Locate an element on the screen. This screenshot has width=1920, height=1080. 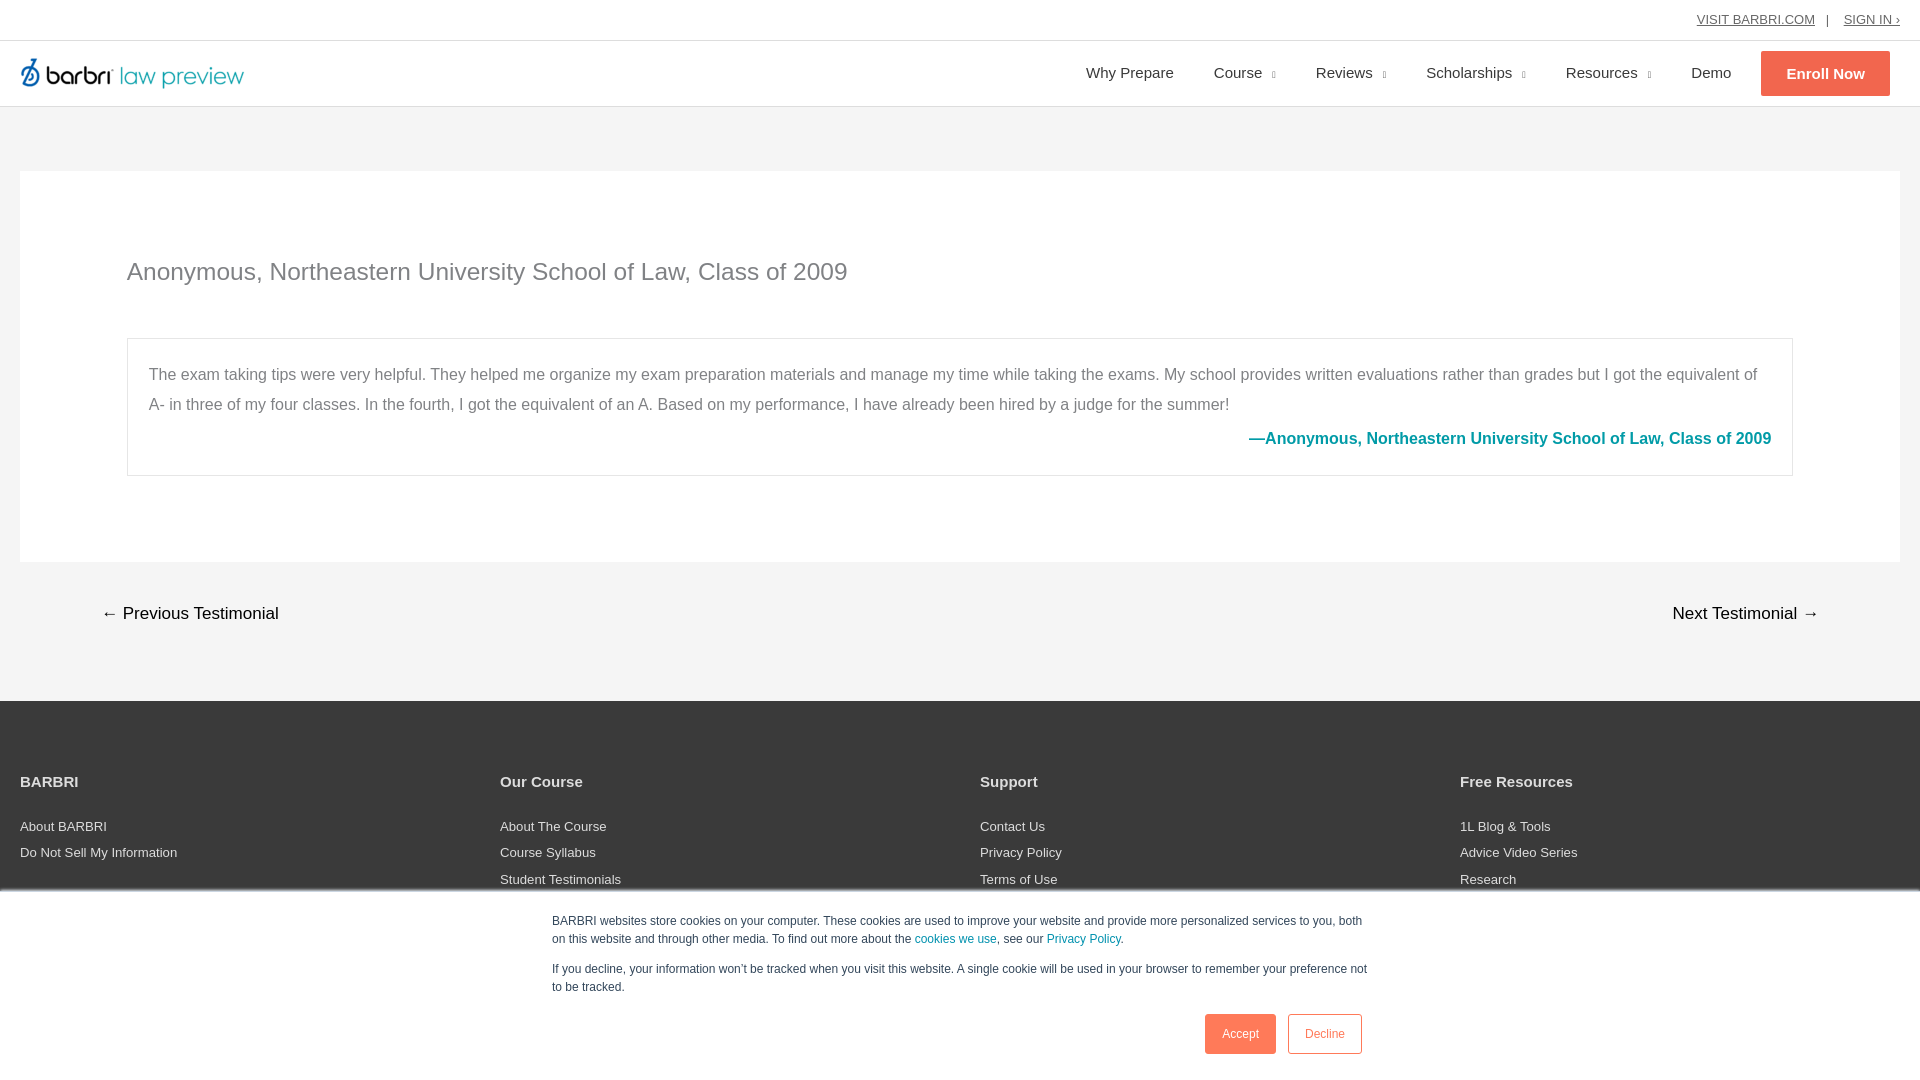
Demo is located at coordinates (1710, 73).